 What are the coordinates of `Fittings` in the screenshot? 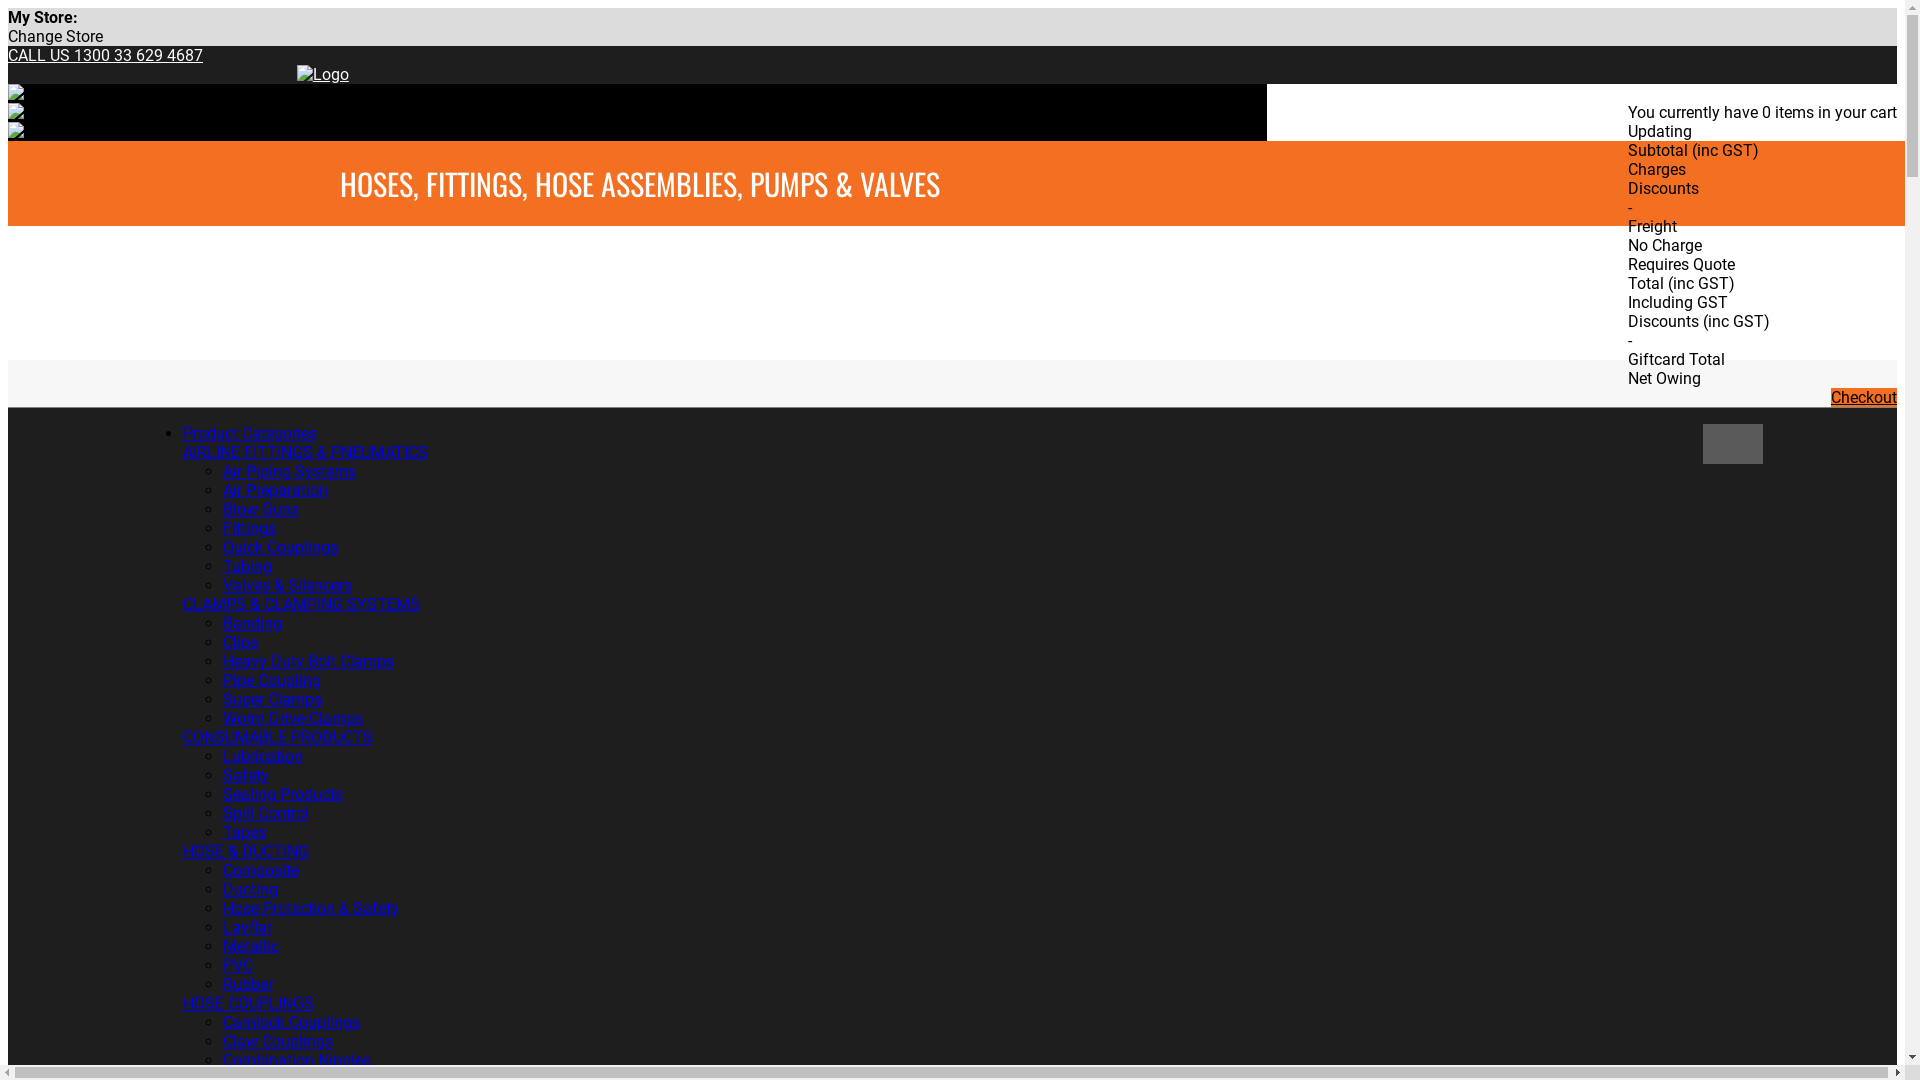 It's located at (248, 528).